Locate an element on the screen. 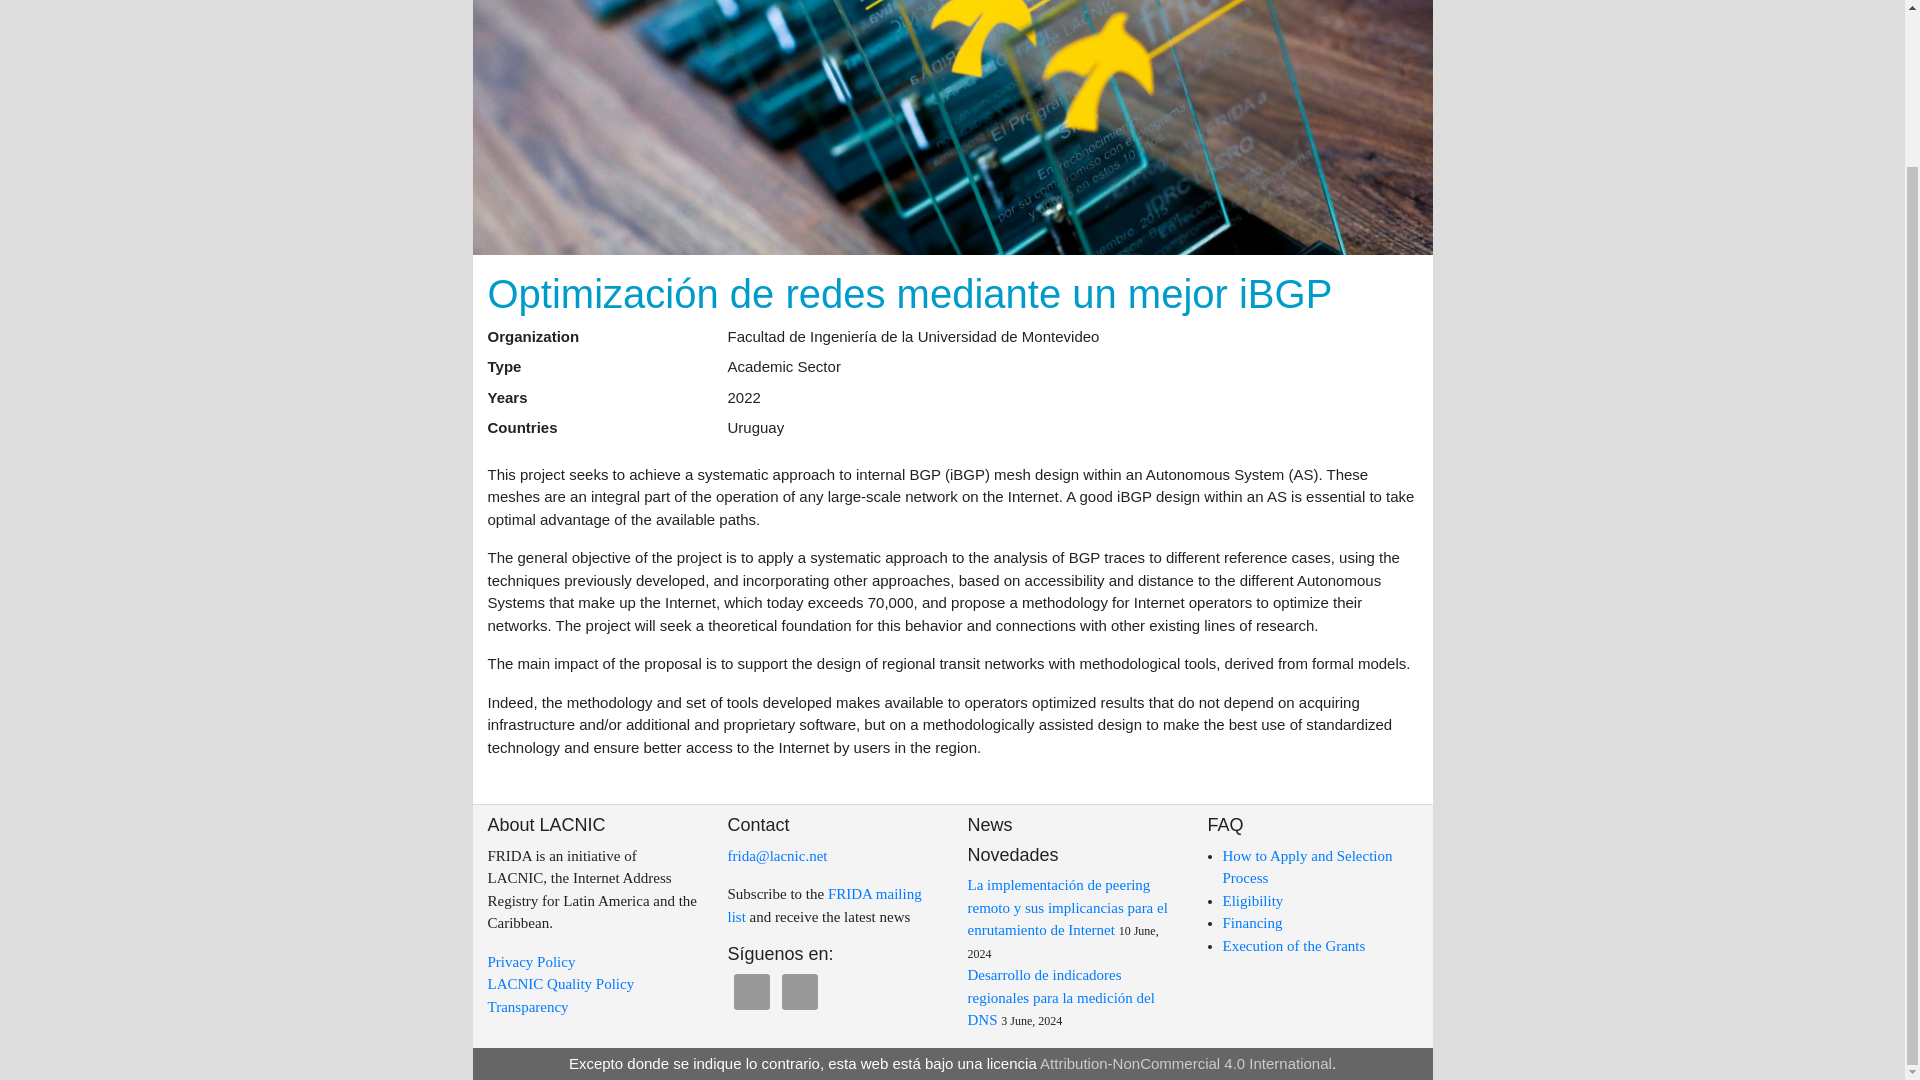 This screenshot has height=1080, width=1920. Execution of the Grants is located at coordinates (1293, 946).